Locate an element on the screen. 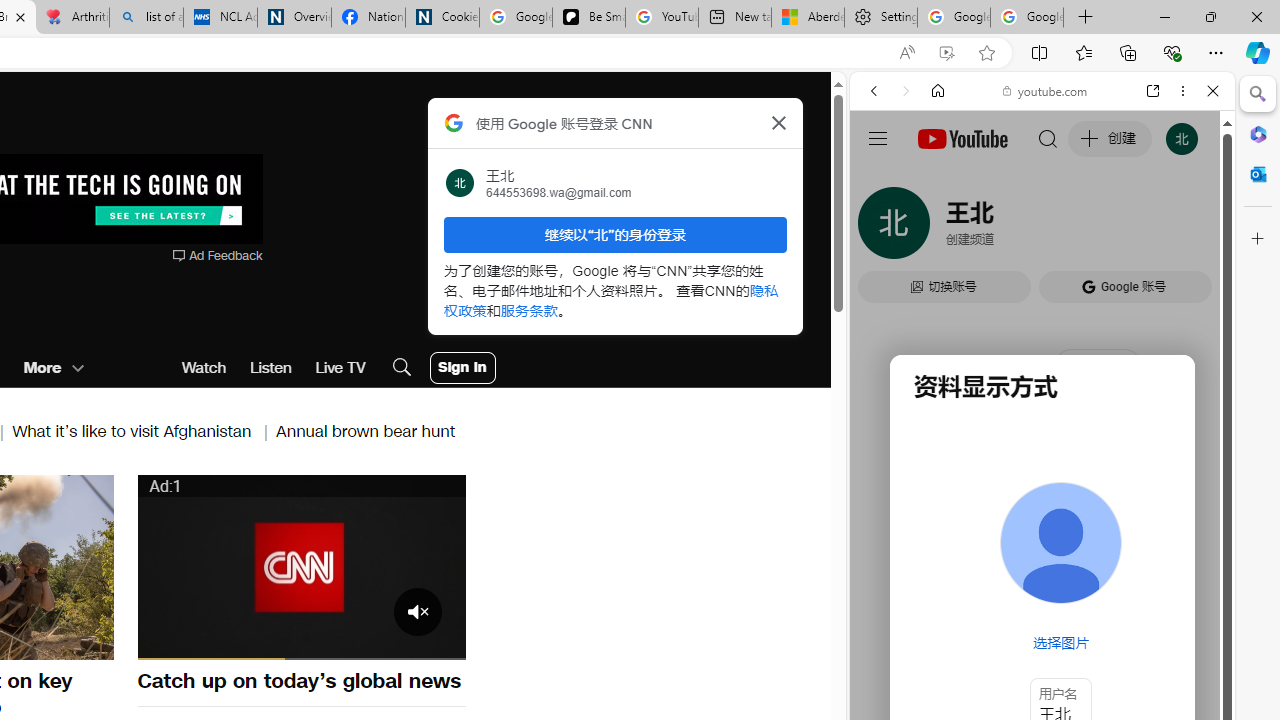  Close Customize pane is located at coordinates (1258, 239).